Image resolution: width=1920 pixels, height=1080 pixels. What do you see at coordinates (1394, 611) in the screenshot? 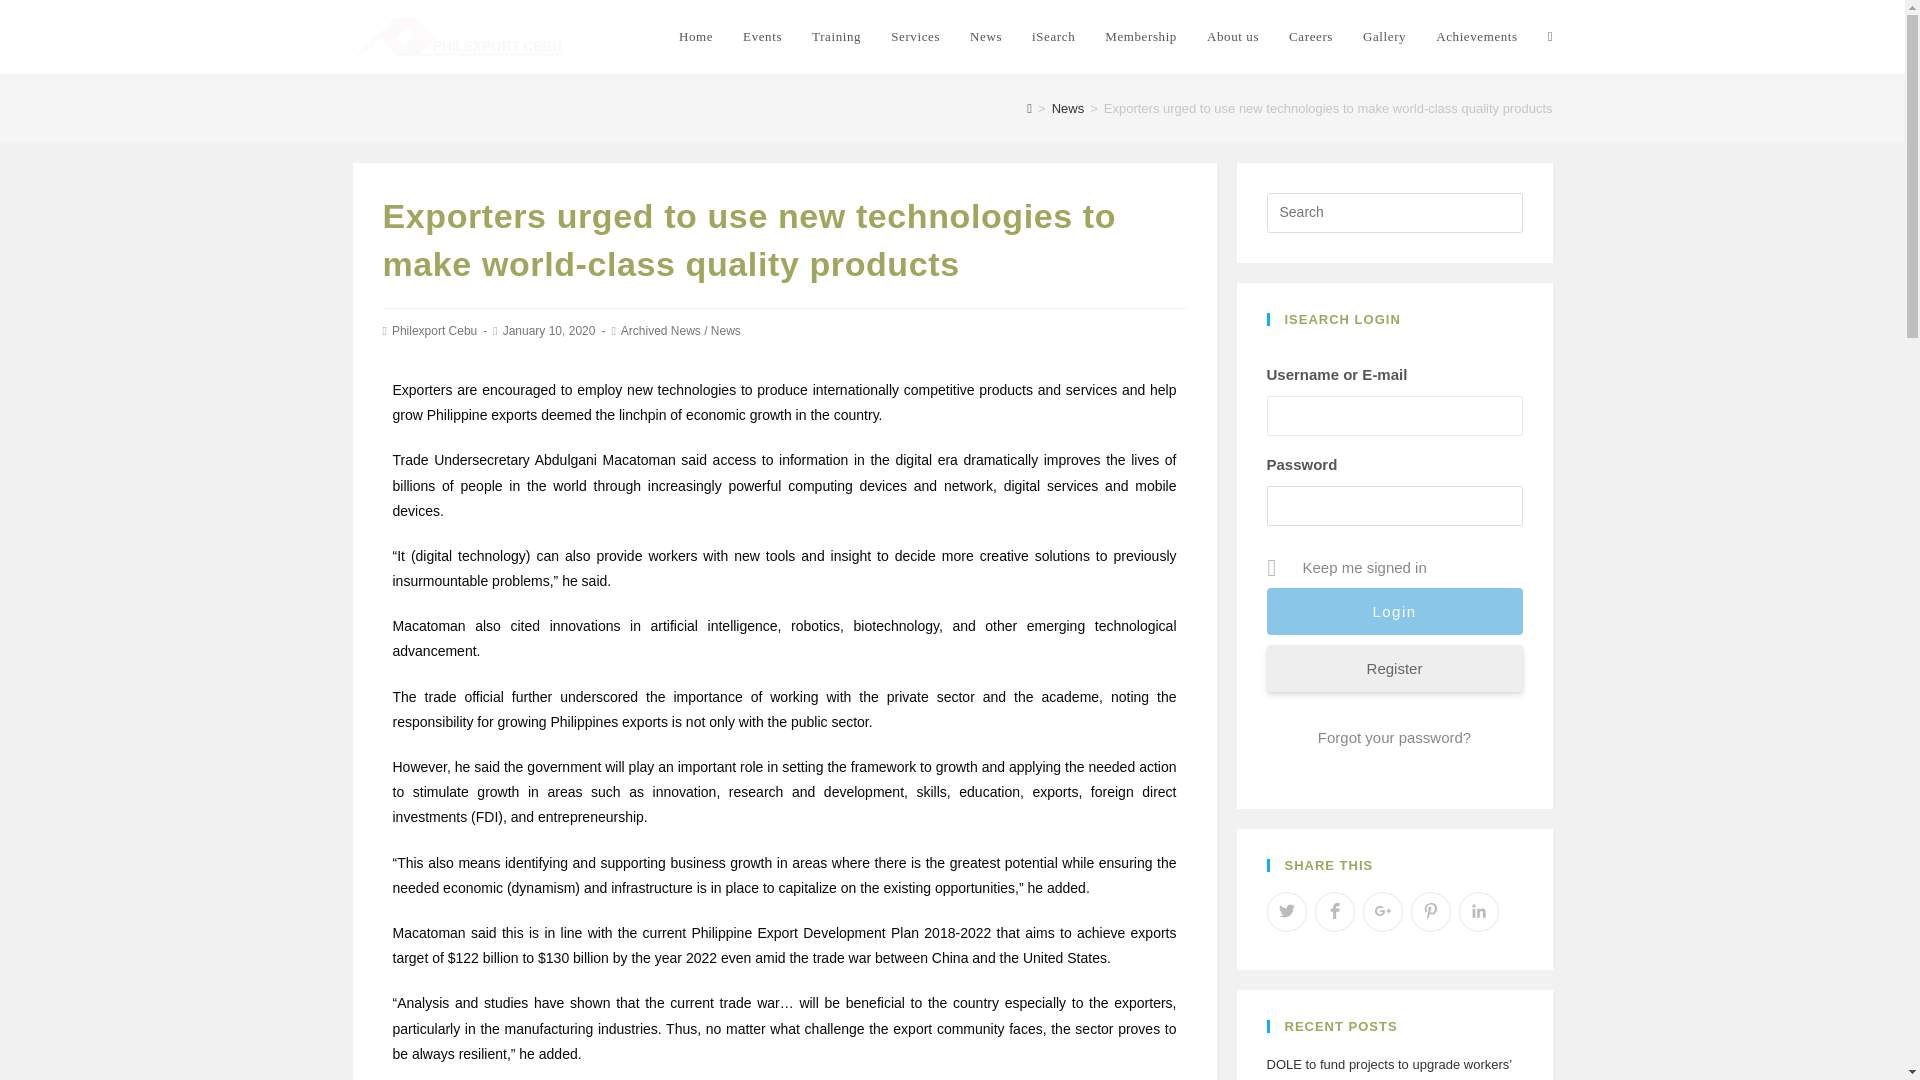
I see `Login` at bounding box center [1394, 611].